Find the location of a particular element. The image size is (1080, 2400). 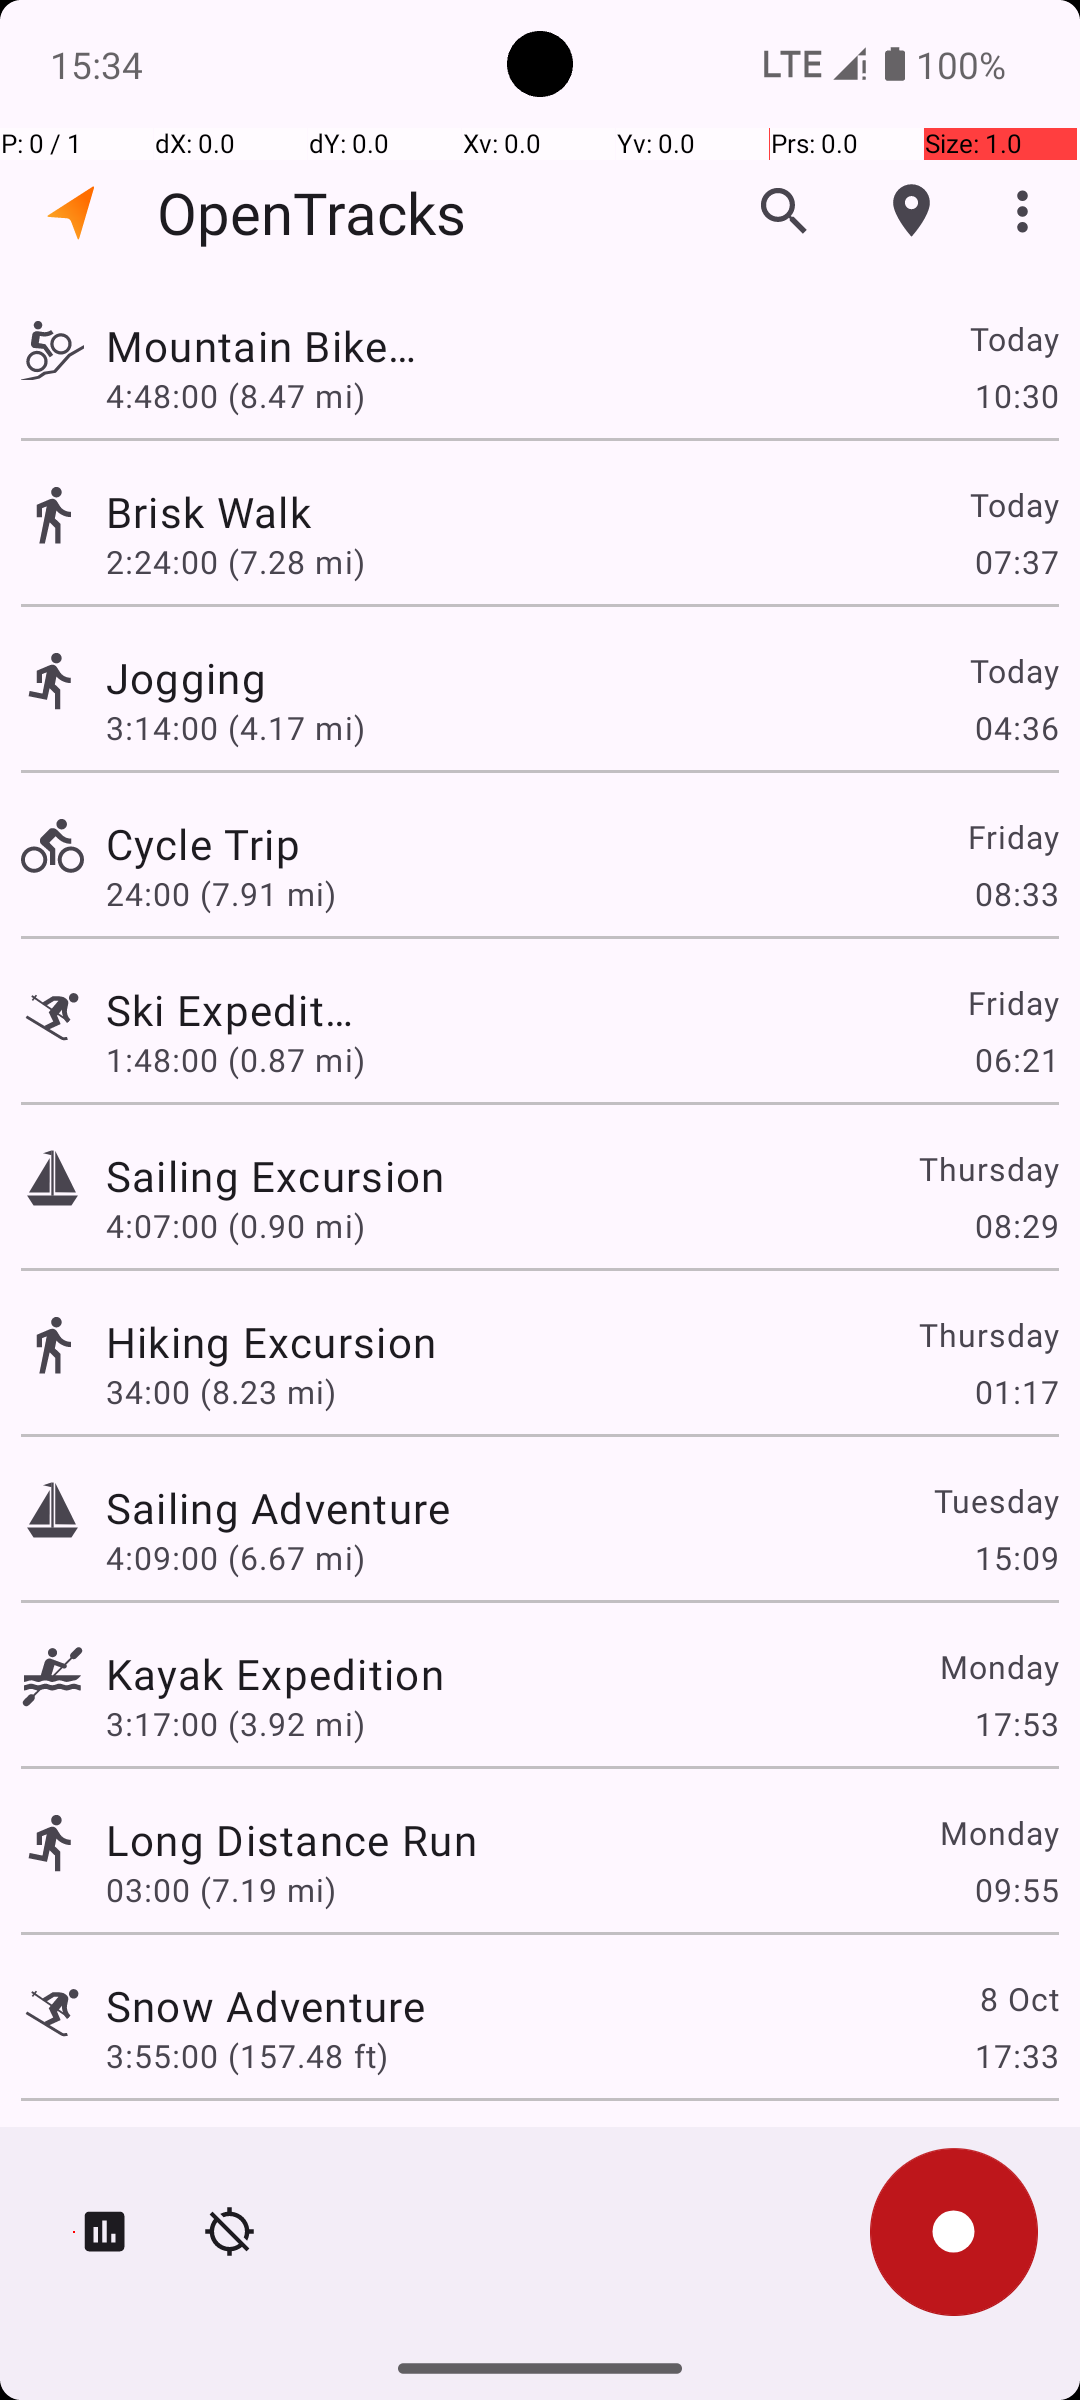

3:17:00 (3.92 mi) is located at coordinates (236, 1723).